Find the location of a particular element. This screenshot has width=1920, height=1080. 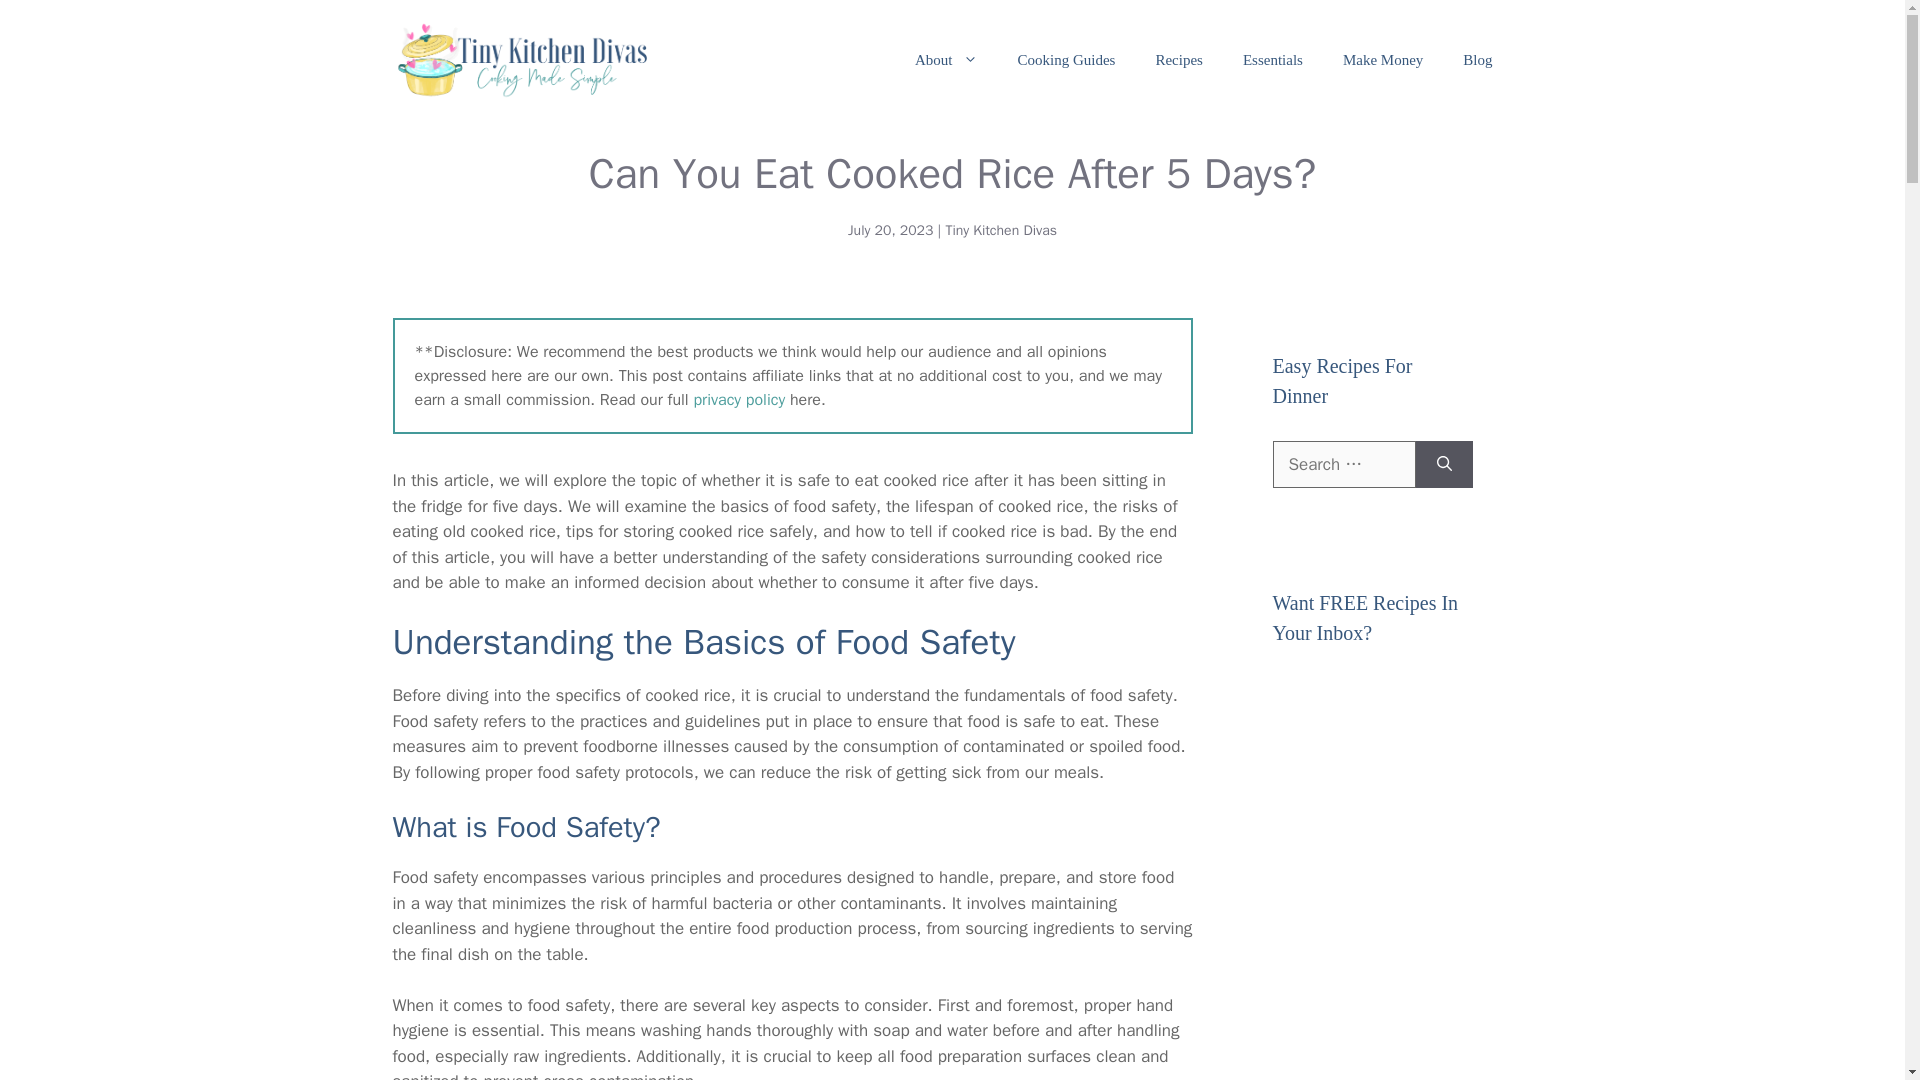

Blog is located at coordinates (1478, 60).